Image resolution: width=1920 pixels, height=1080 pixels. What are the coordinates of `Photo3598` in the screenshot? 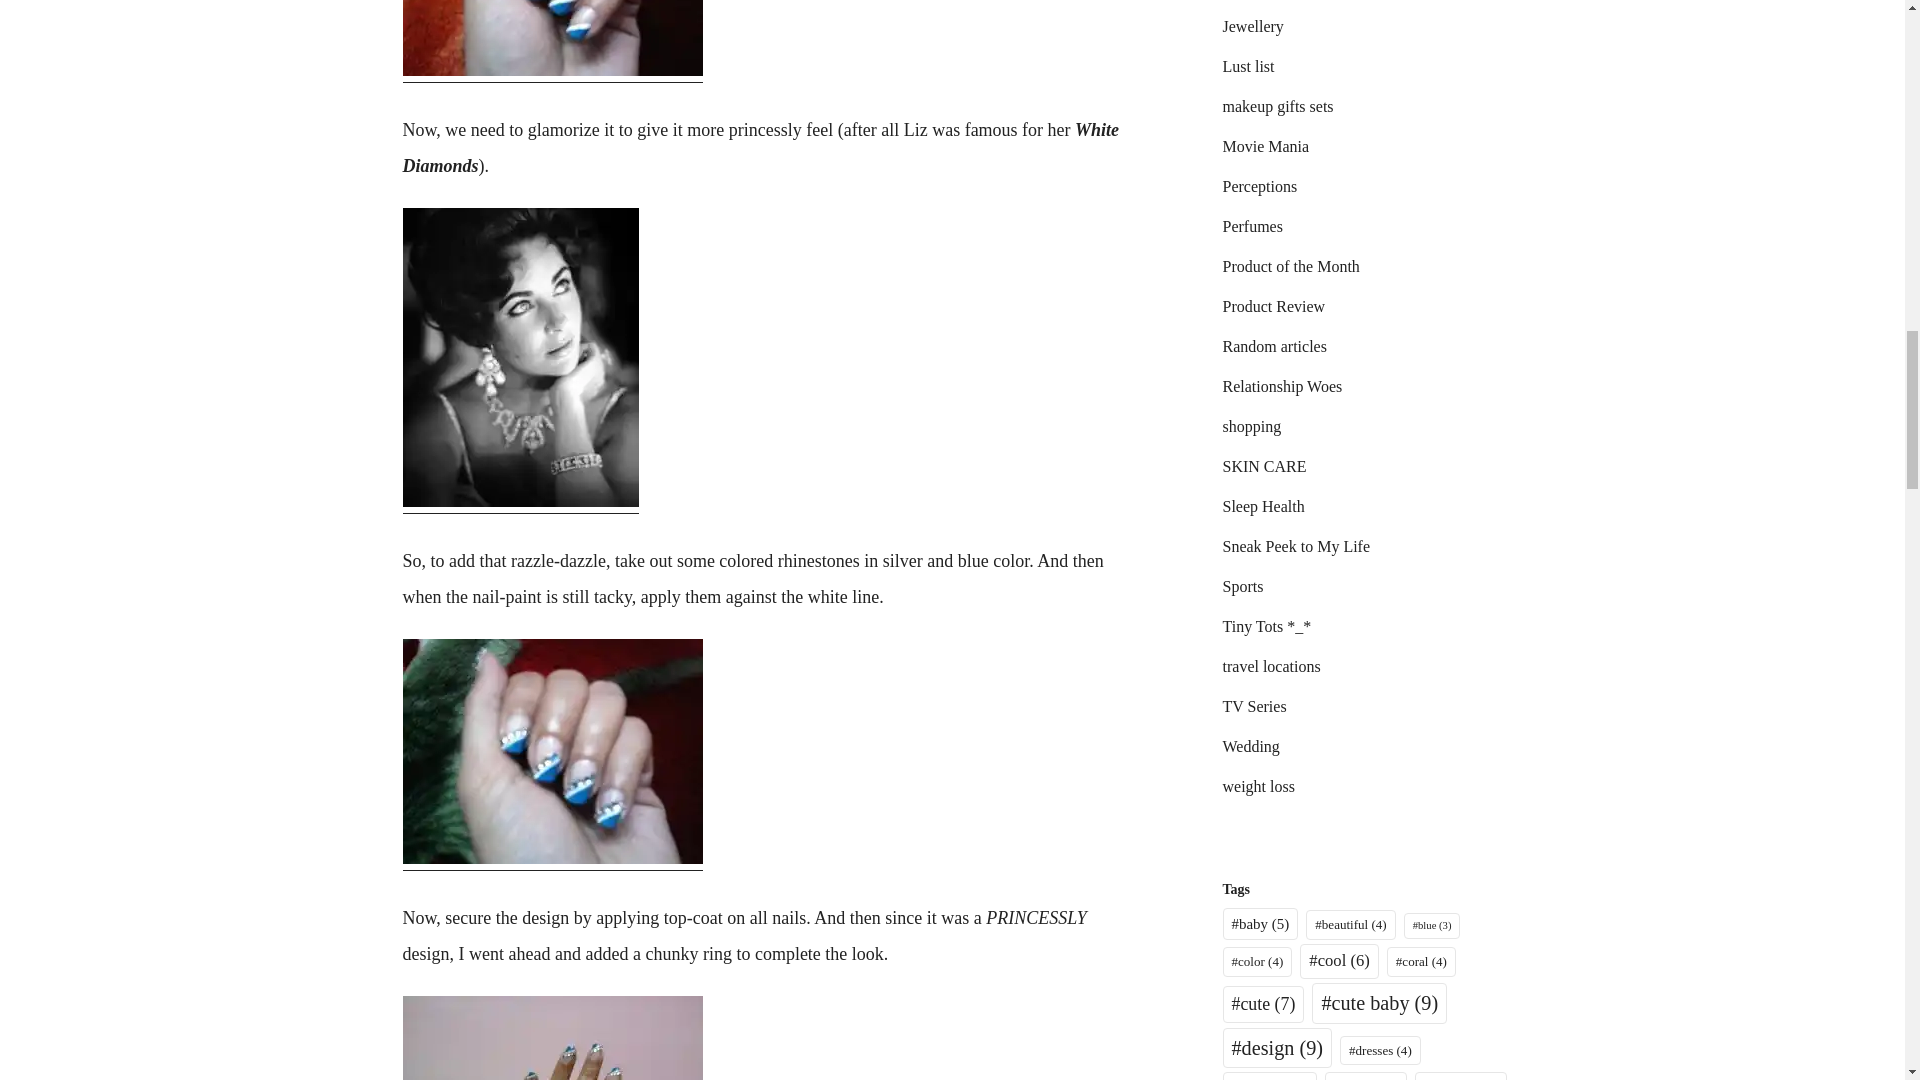 It's located at (552, 38).